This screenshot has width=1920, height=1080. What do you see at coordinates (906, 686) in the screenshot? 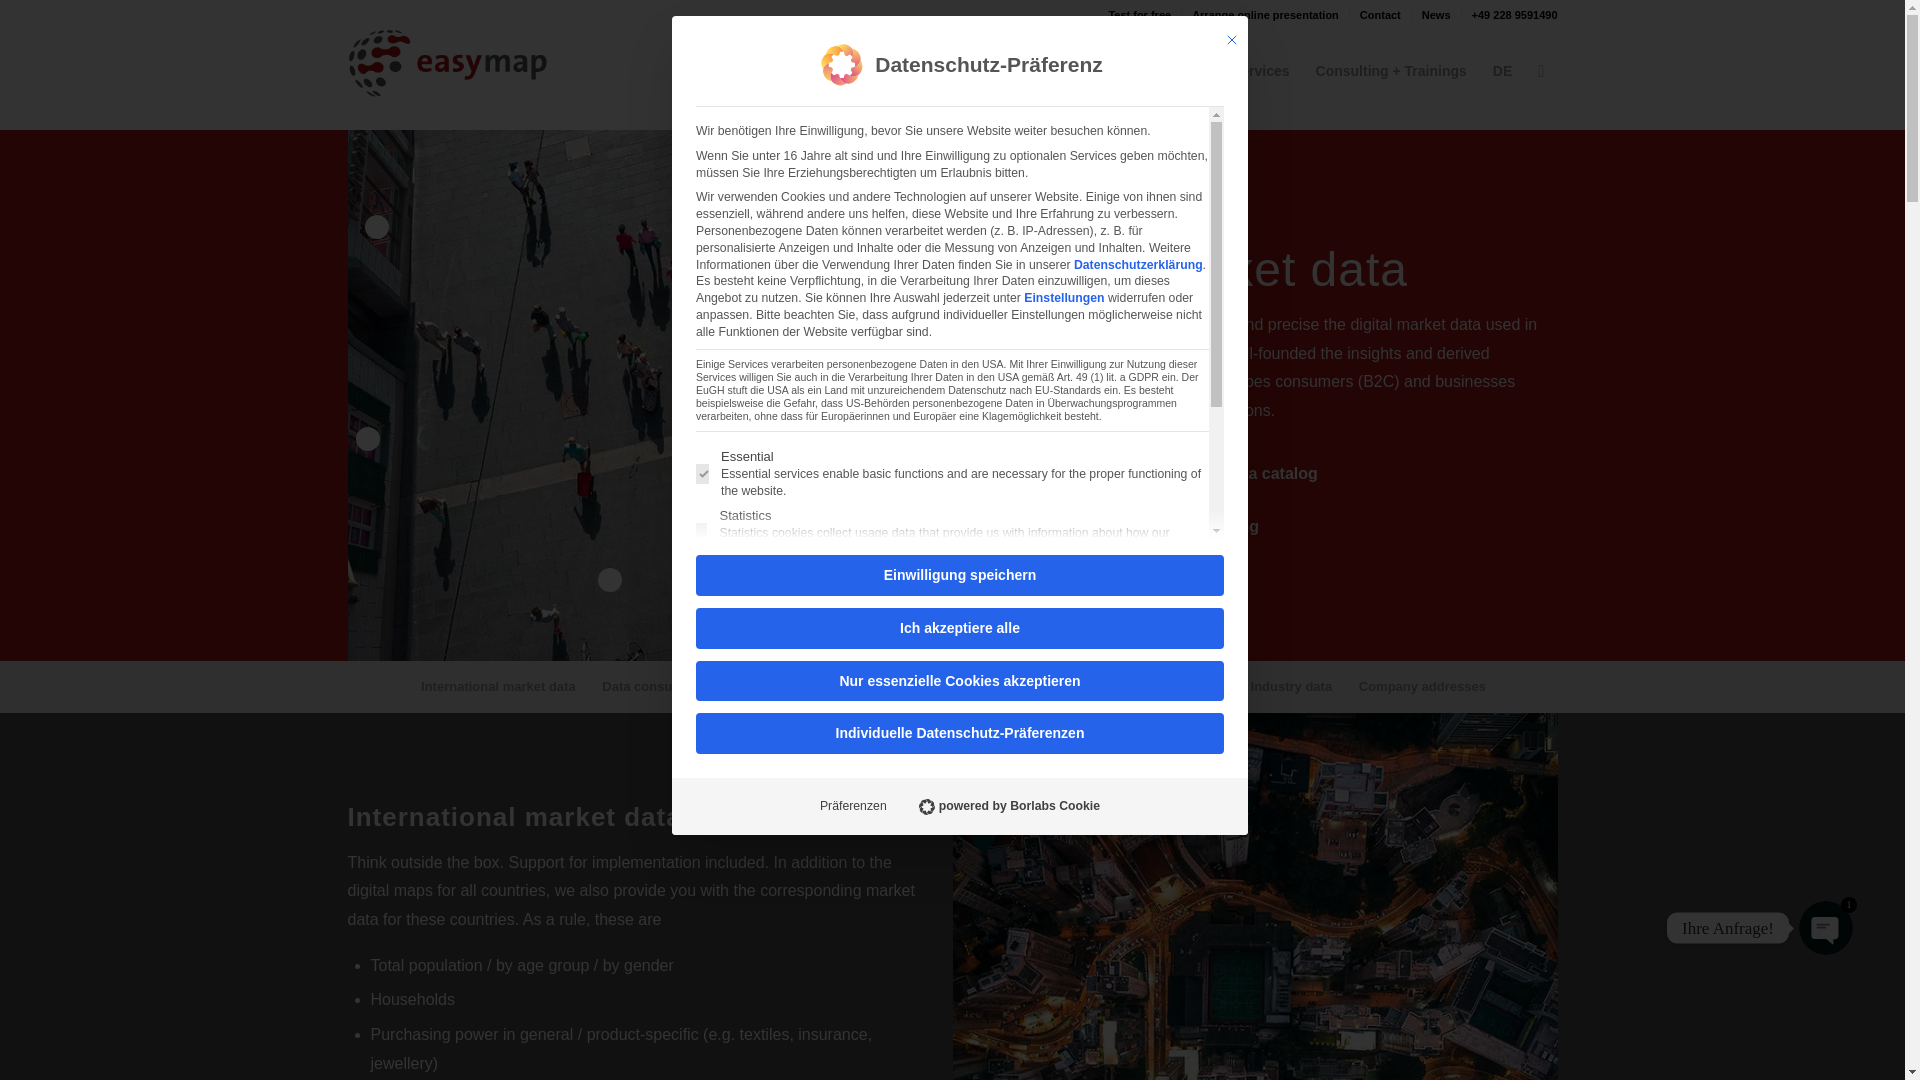
I see `Sociodemographics` at bounding box center [906, 686].